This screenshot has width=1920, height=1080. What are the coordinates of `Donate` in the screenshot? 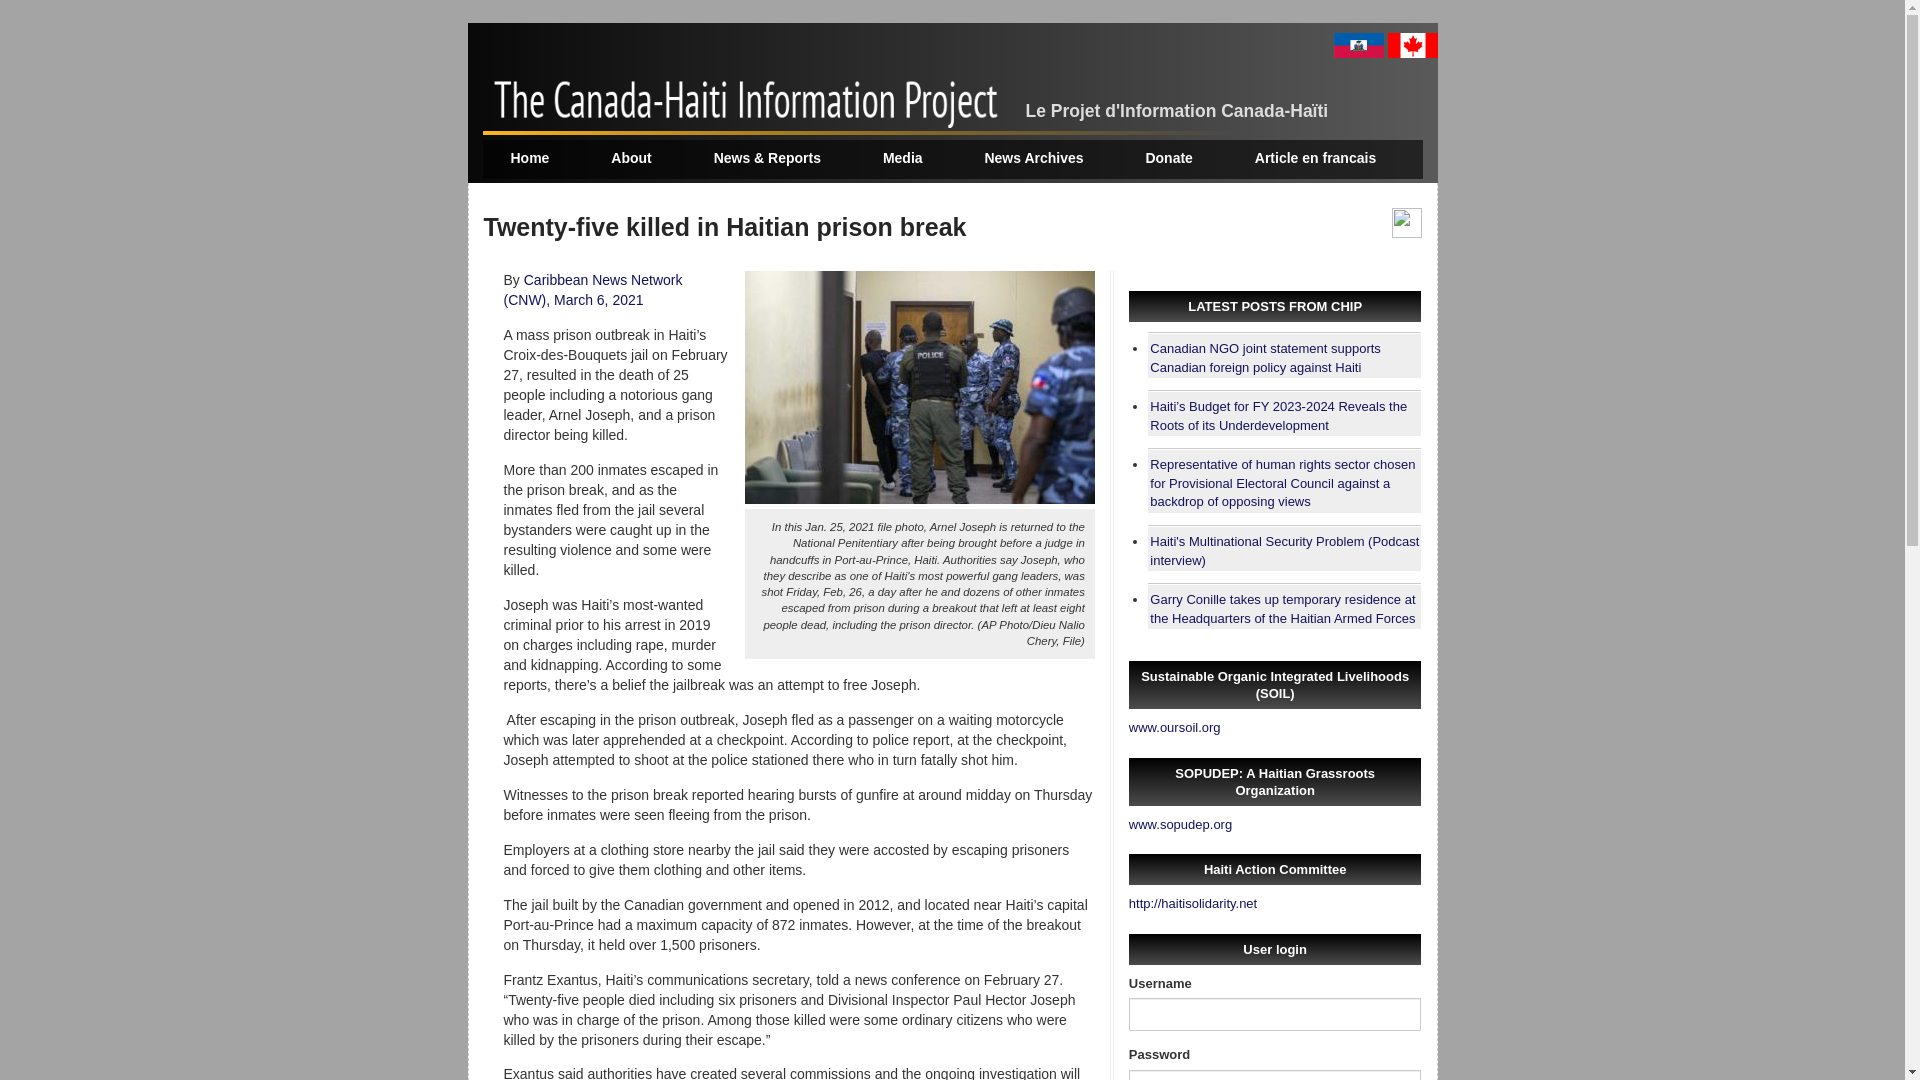 It's located at (1169, 158).